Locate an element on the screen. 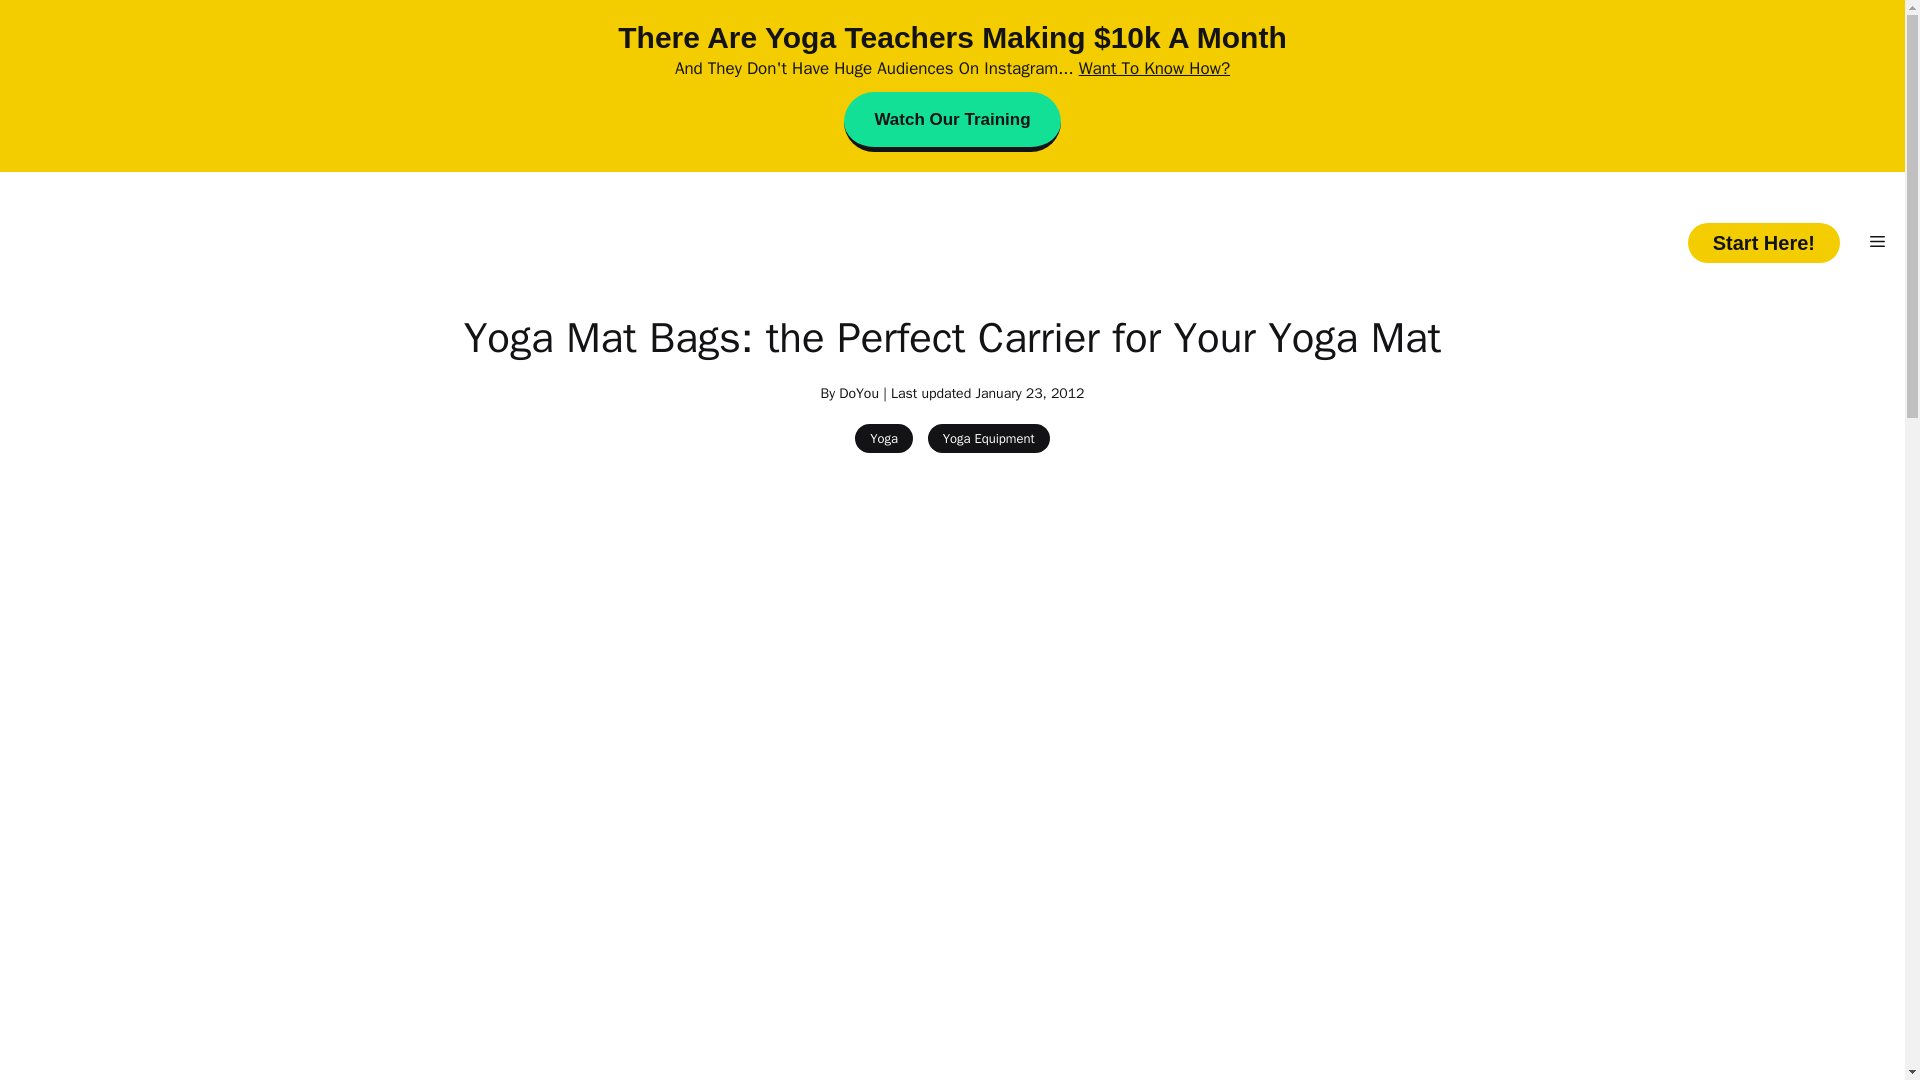  Start Here! is located at coordinates (1763, 242).